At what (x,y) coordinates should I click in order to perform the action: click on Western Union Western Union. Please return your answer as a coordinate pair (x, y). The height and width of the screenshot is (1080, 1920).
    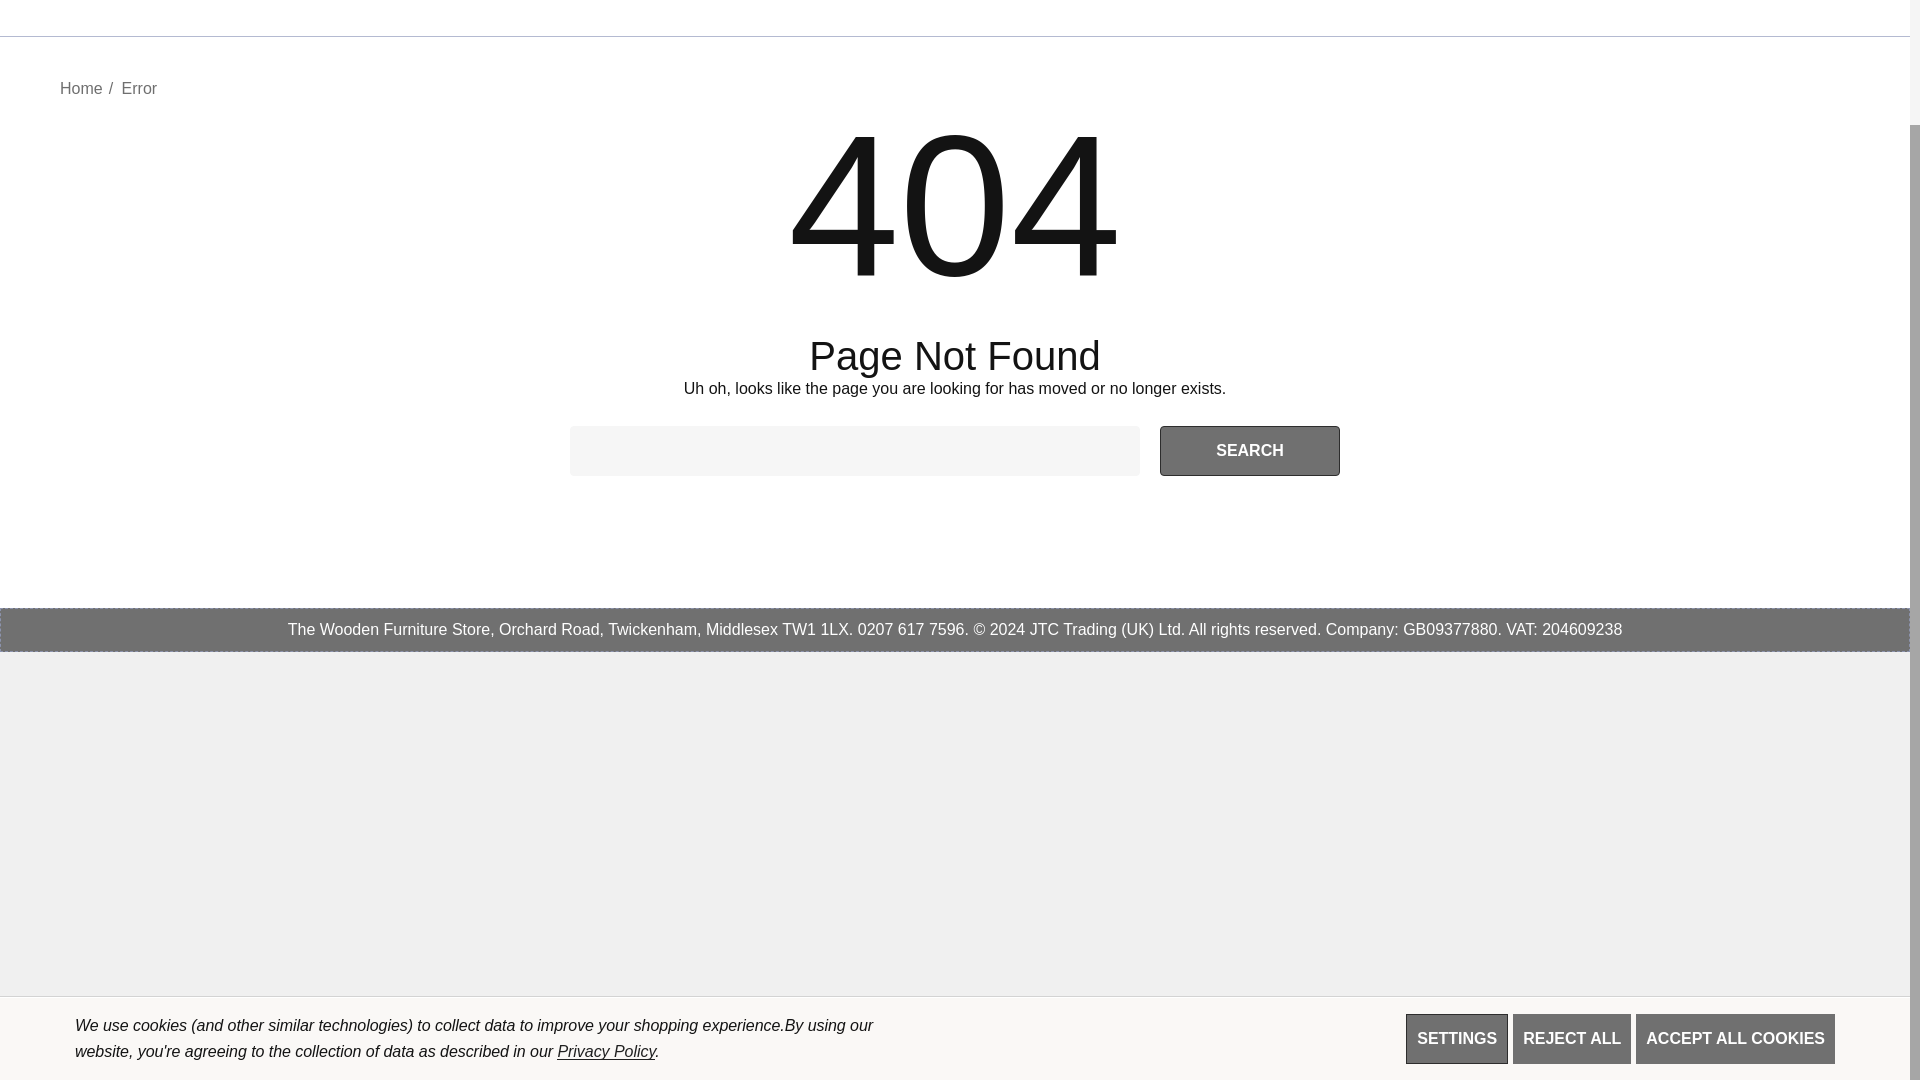
    Looking at the image, I should click on (1672, 1038).